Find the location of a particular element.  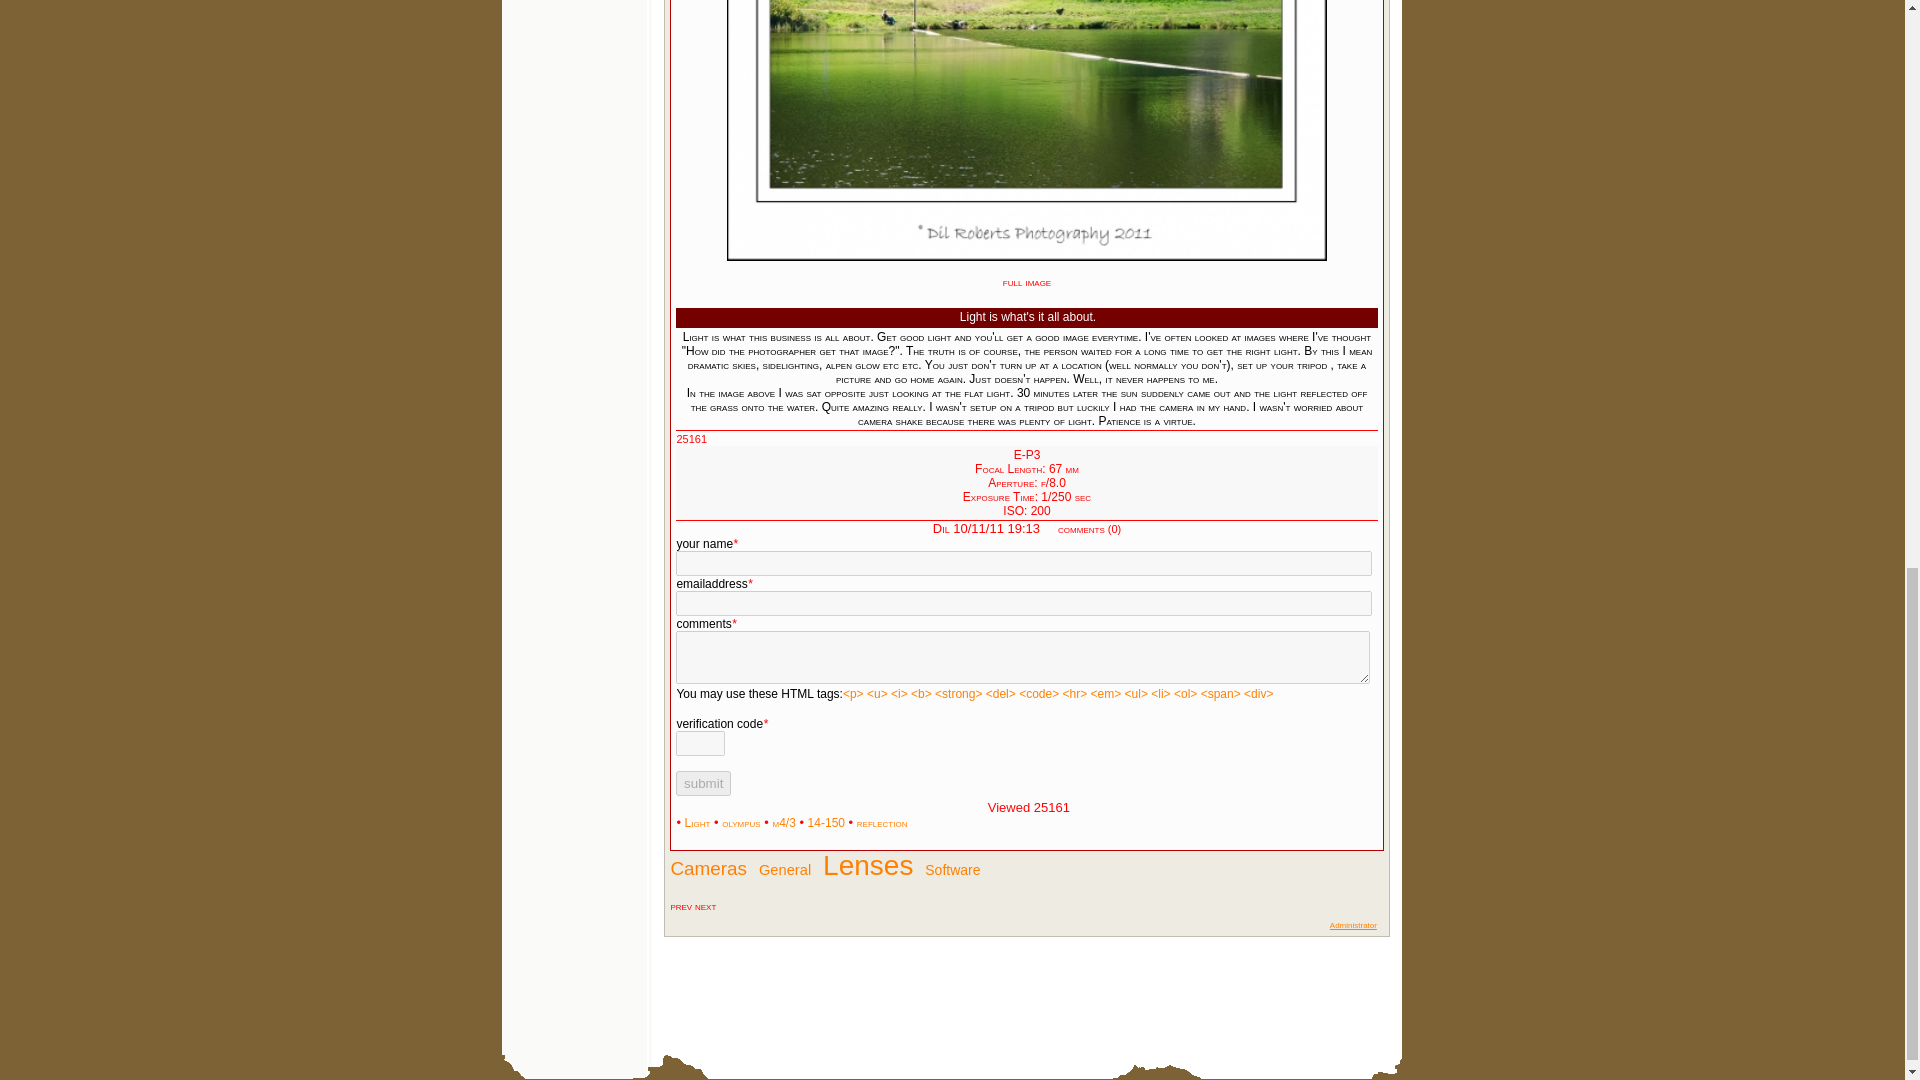

 submit  is located at coordinates (703, 783).